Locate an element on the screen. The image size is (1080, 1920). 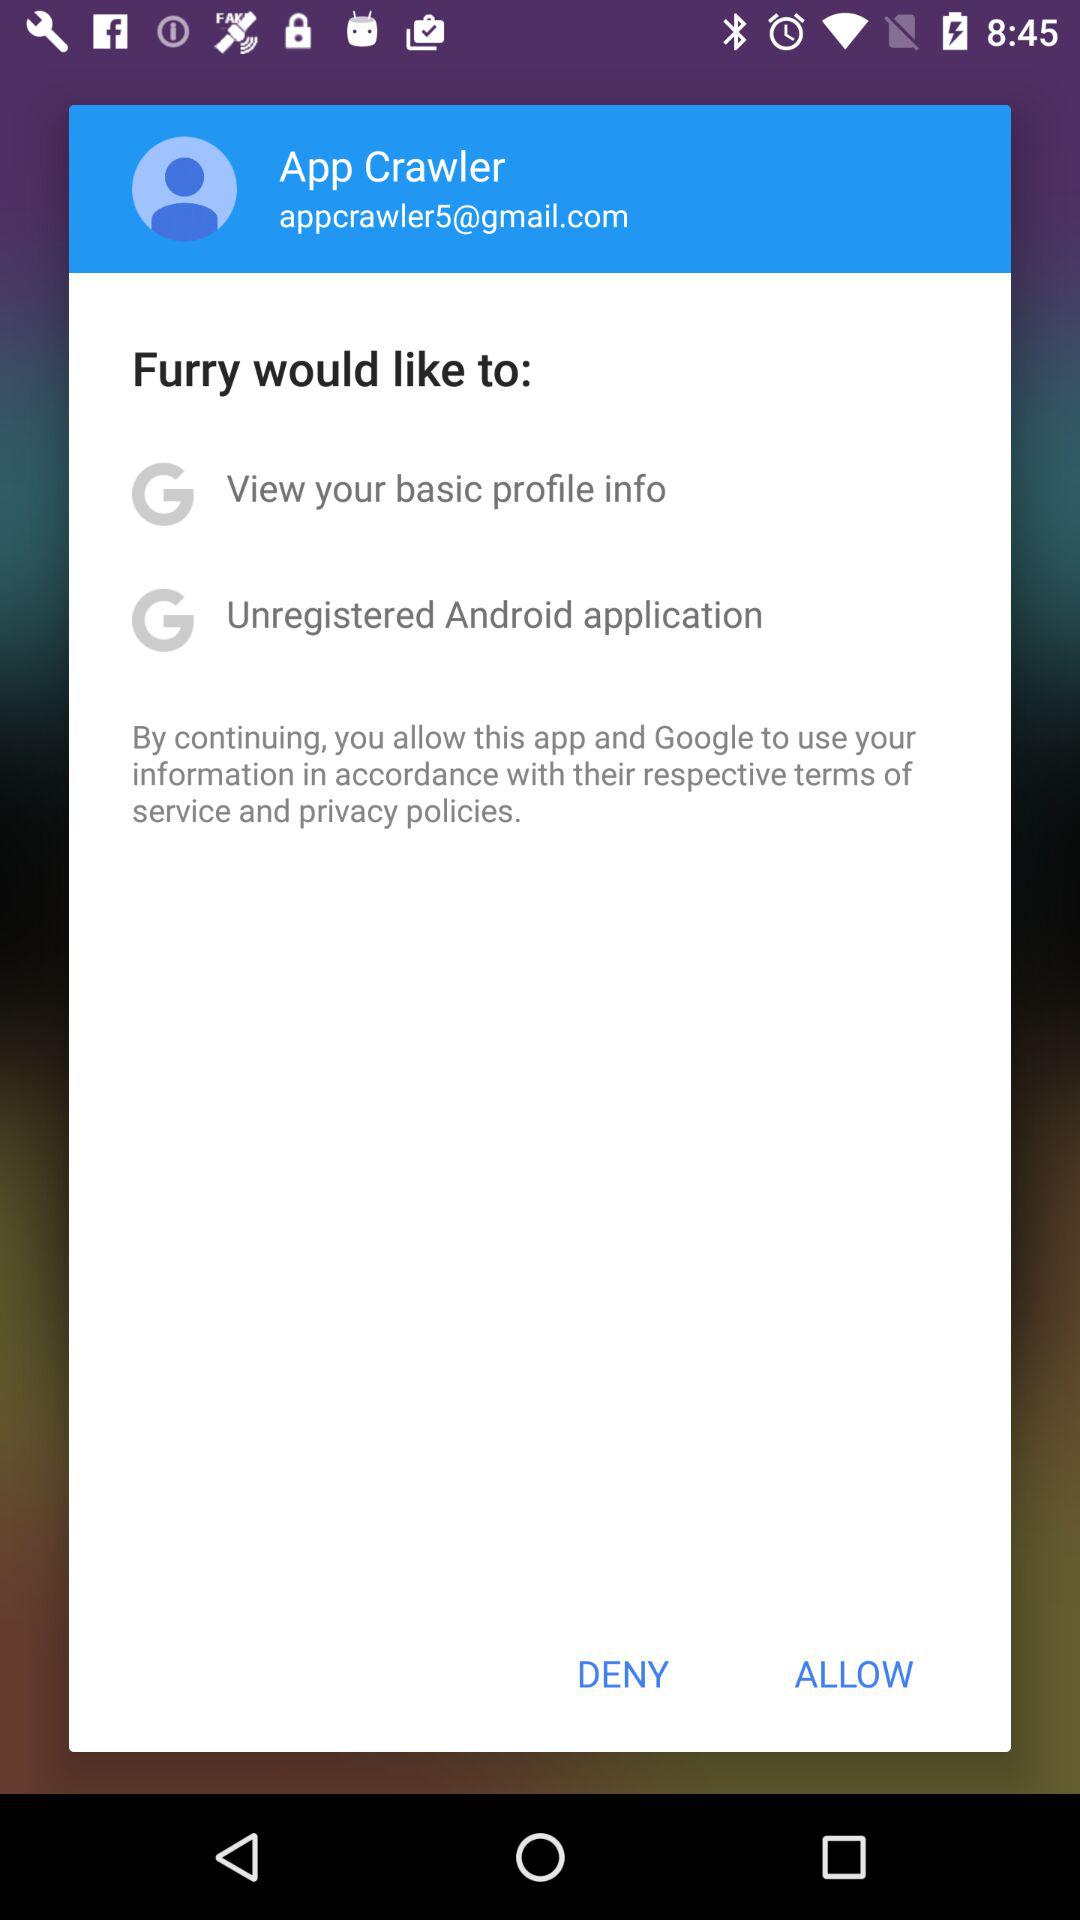
turn on the icon next to app crawler is located at coordinates (184, 188).